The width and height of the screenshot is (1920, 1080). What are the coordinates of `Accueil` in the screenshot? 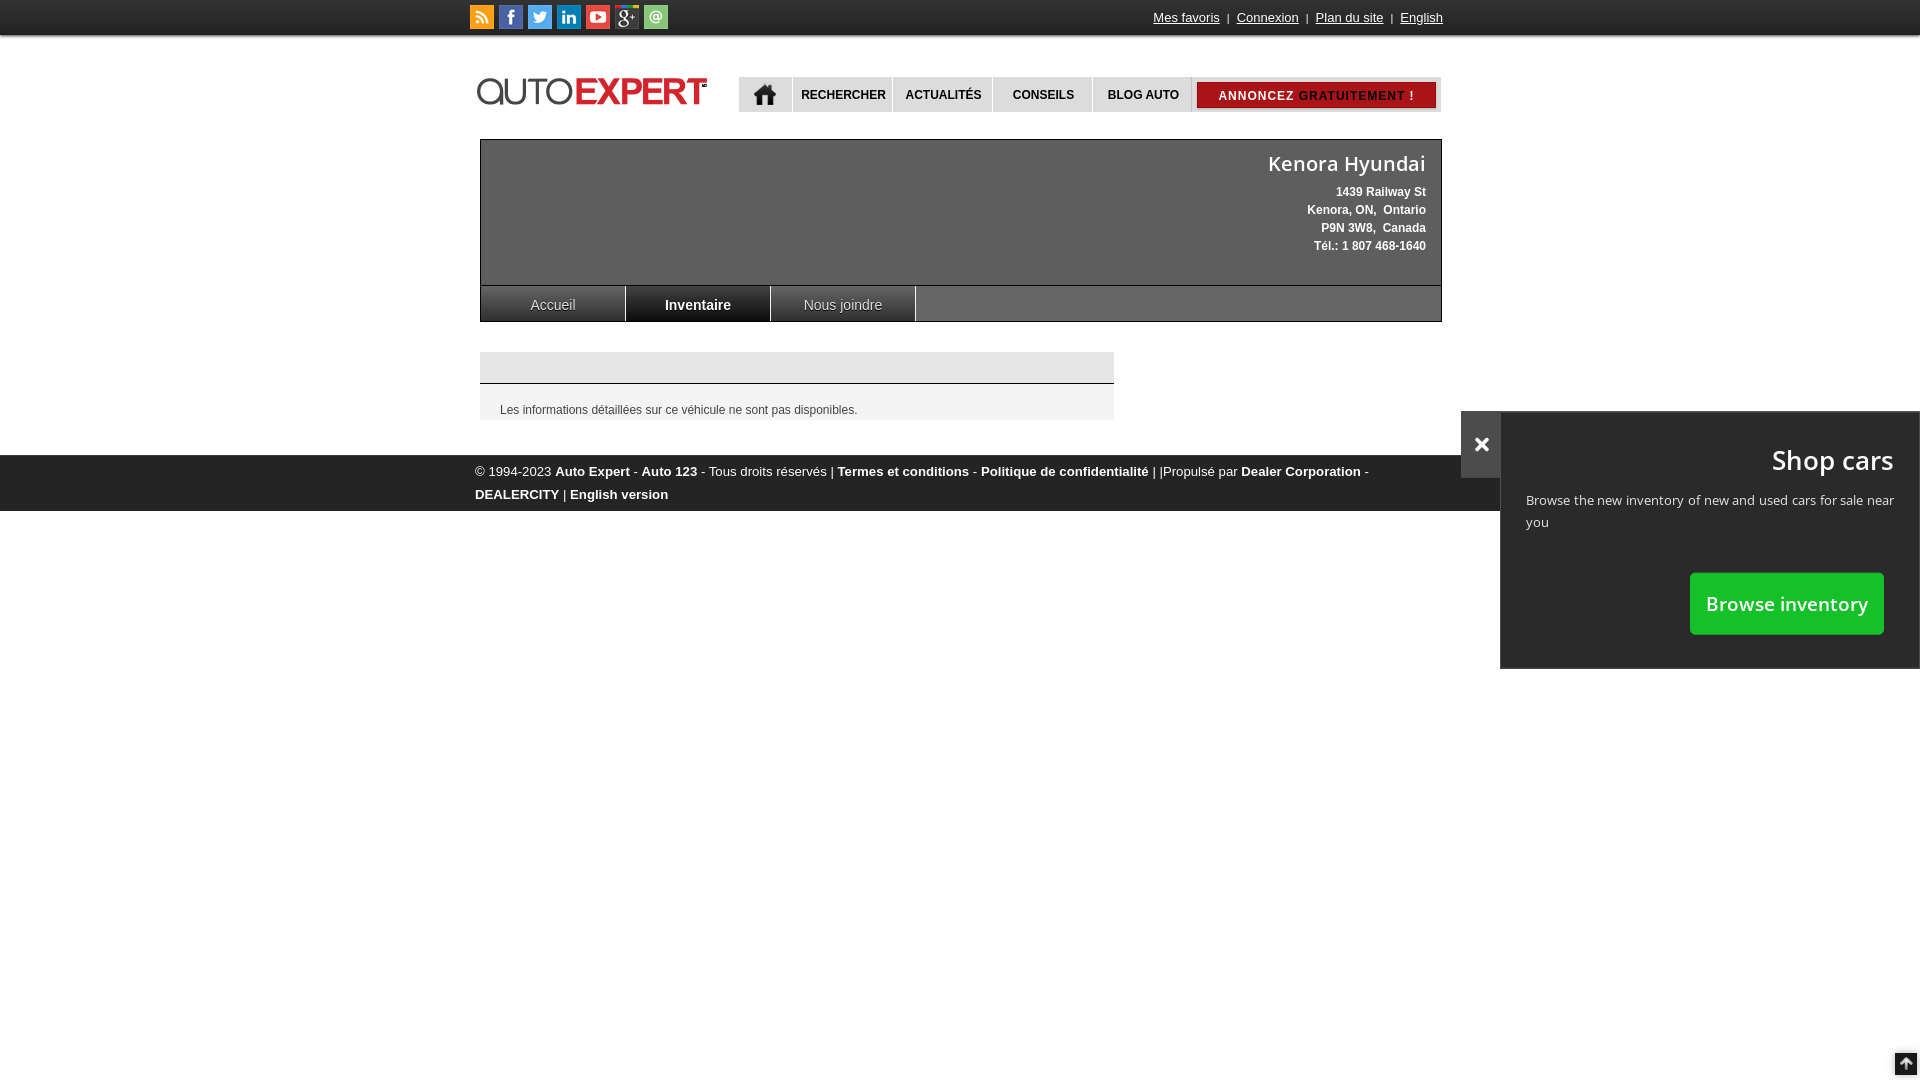 It's located at (554, 304).